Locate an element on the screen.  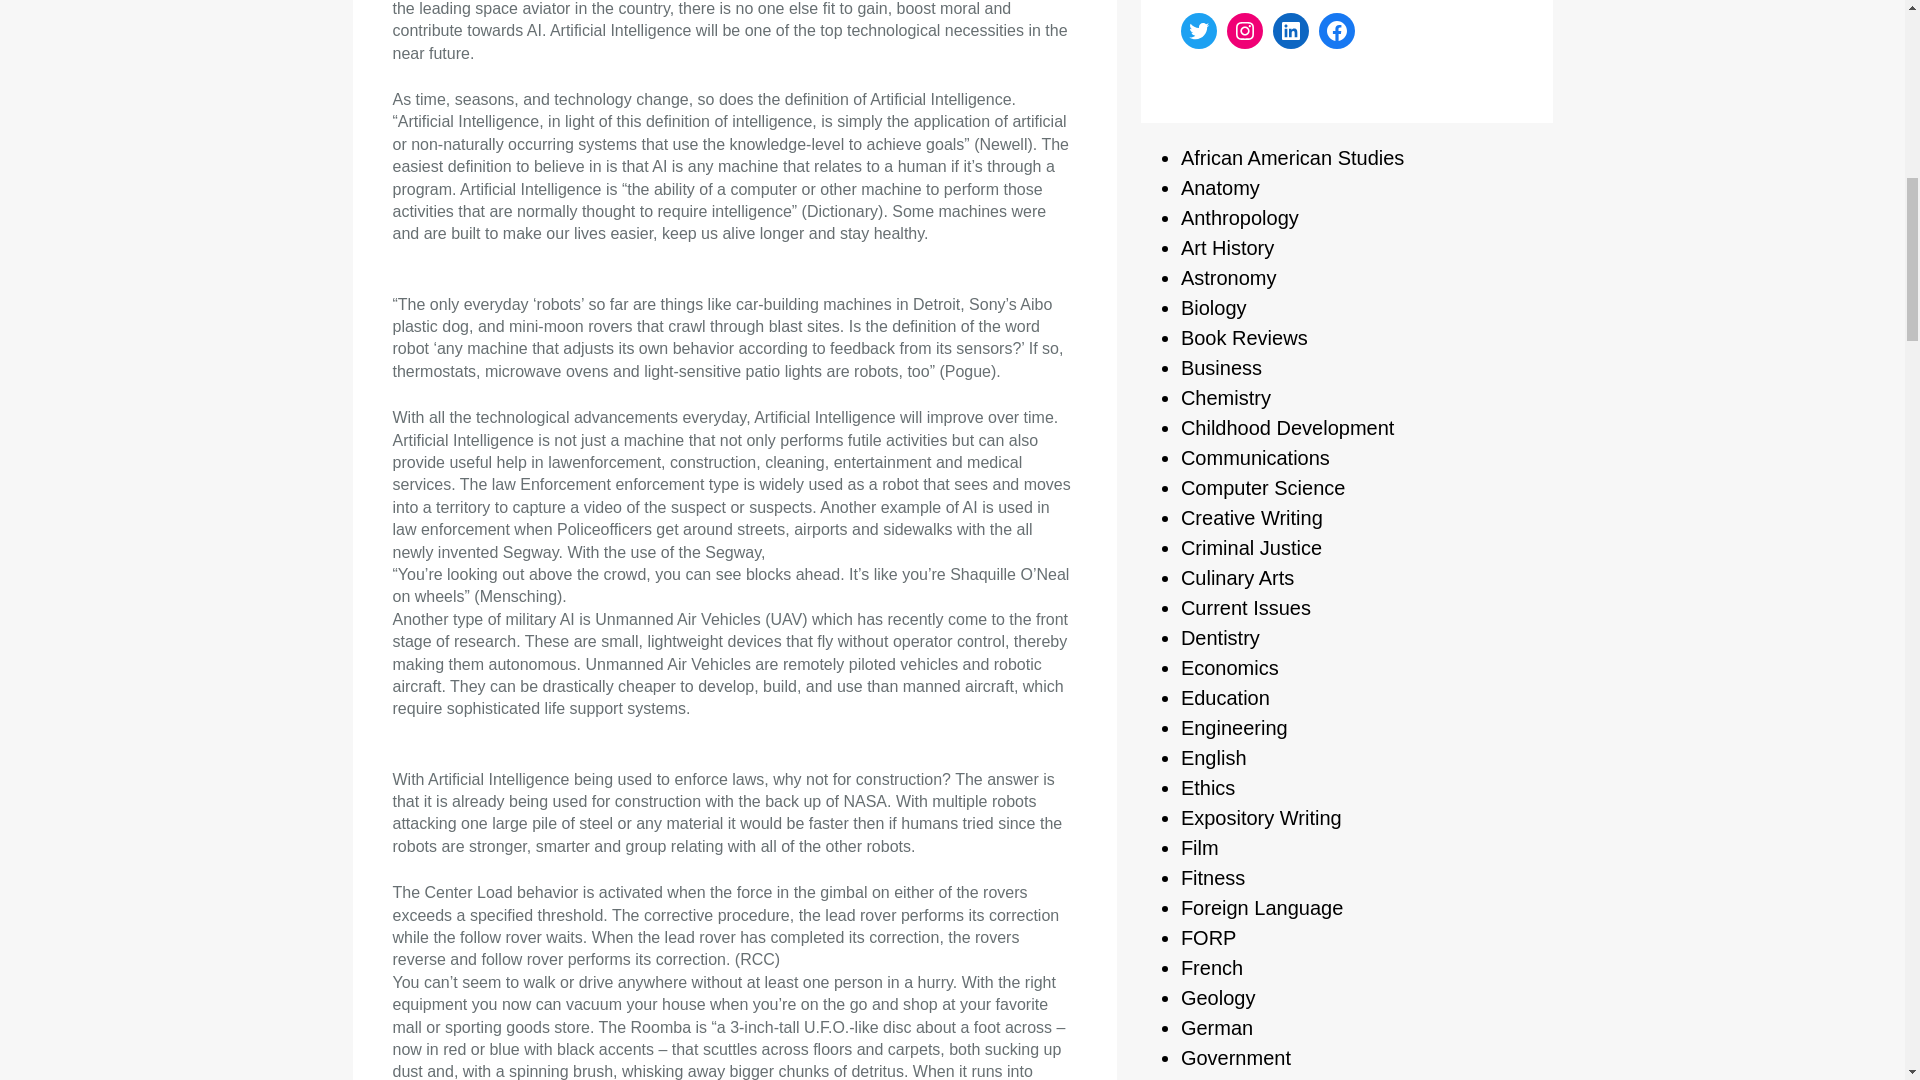
Communications is located at coordinates (1255, 458).